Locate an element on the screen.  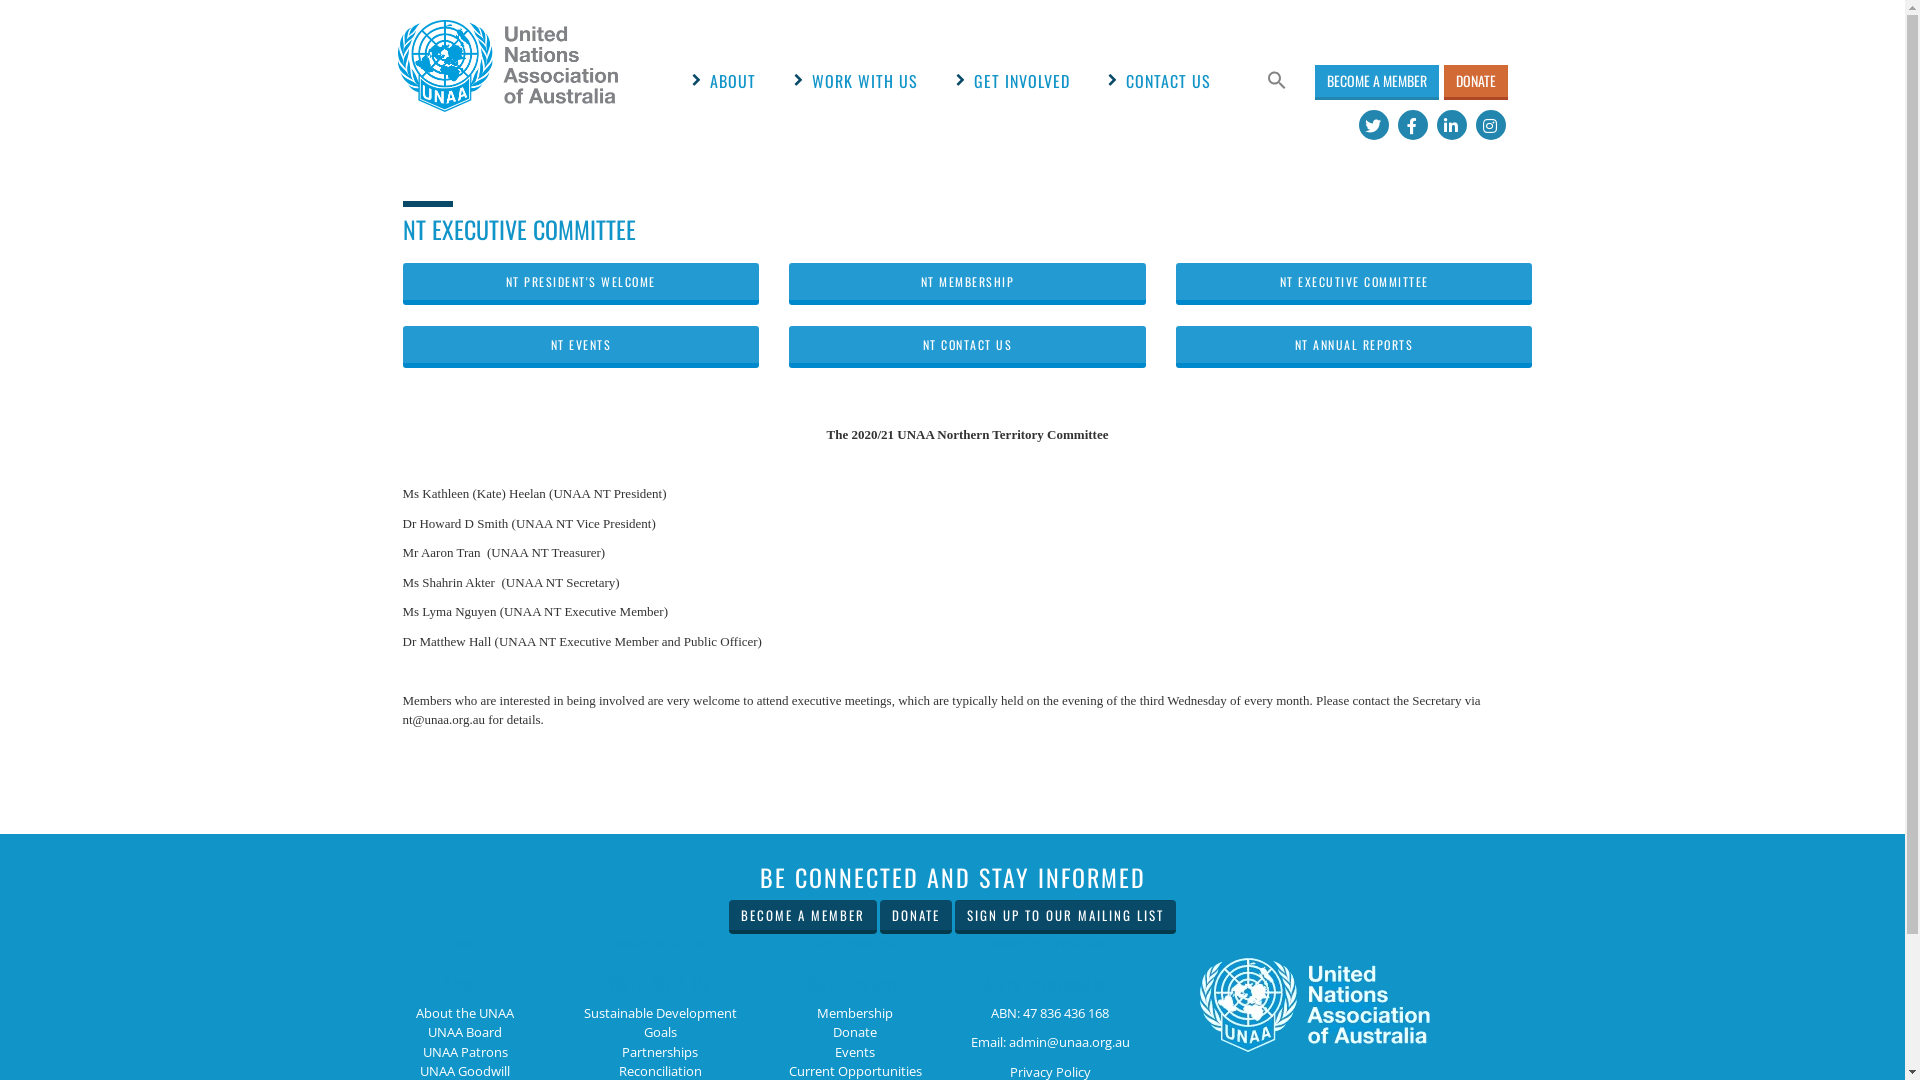
NT EVENTS is located at coordinates (580, 347).